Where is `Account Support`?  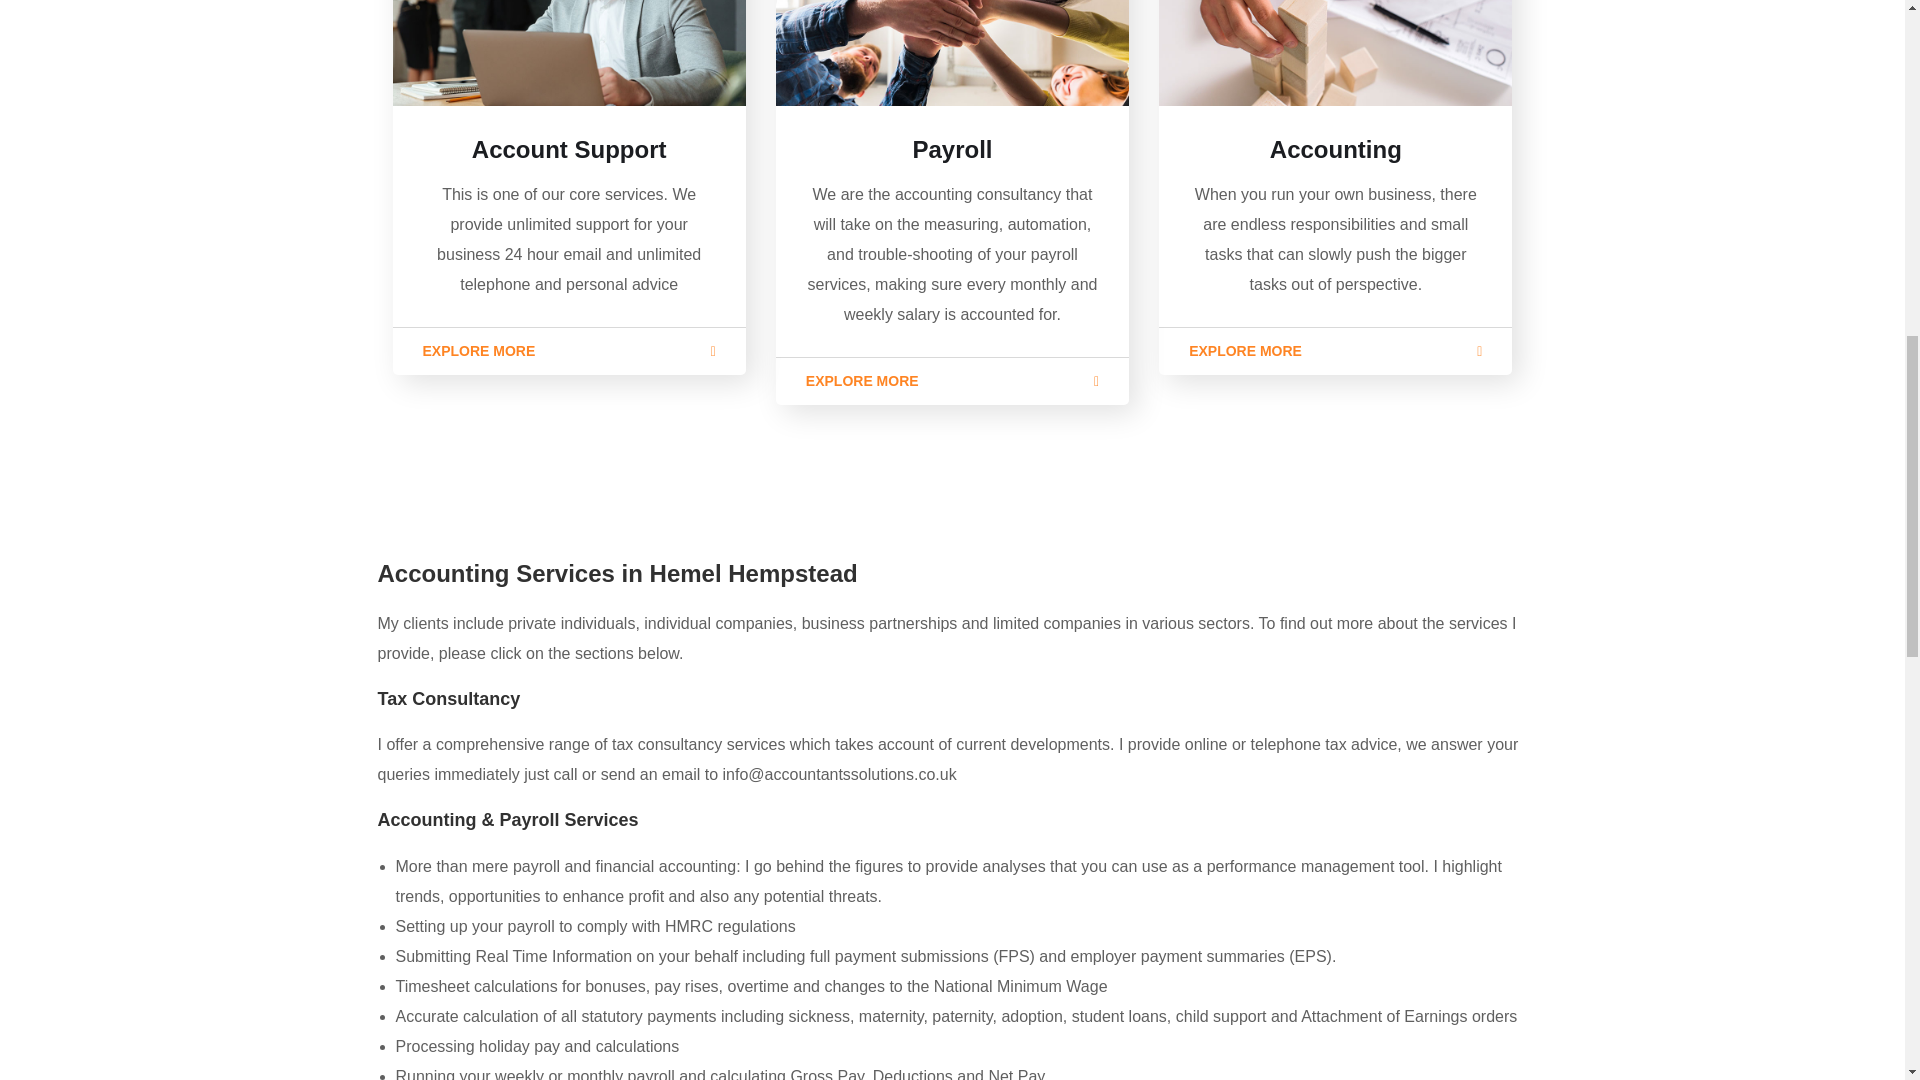 Account Support is located at coordinates (569, 150).